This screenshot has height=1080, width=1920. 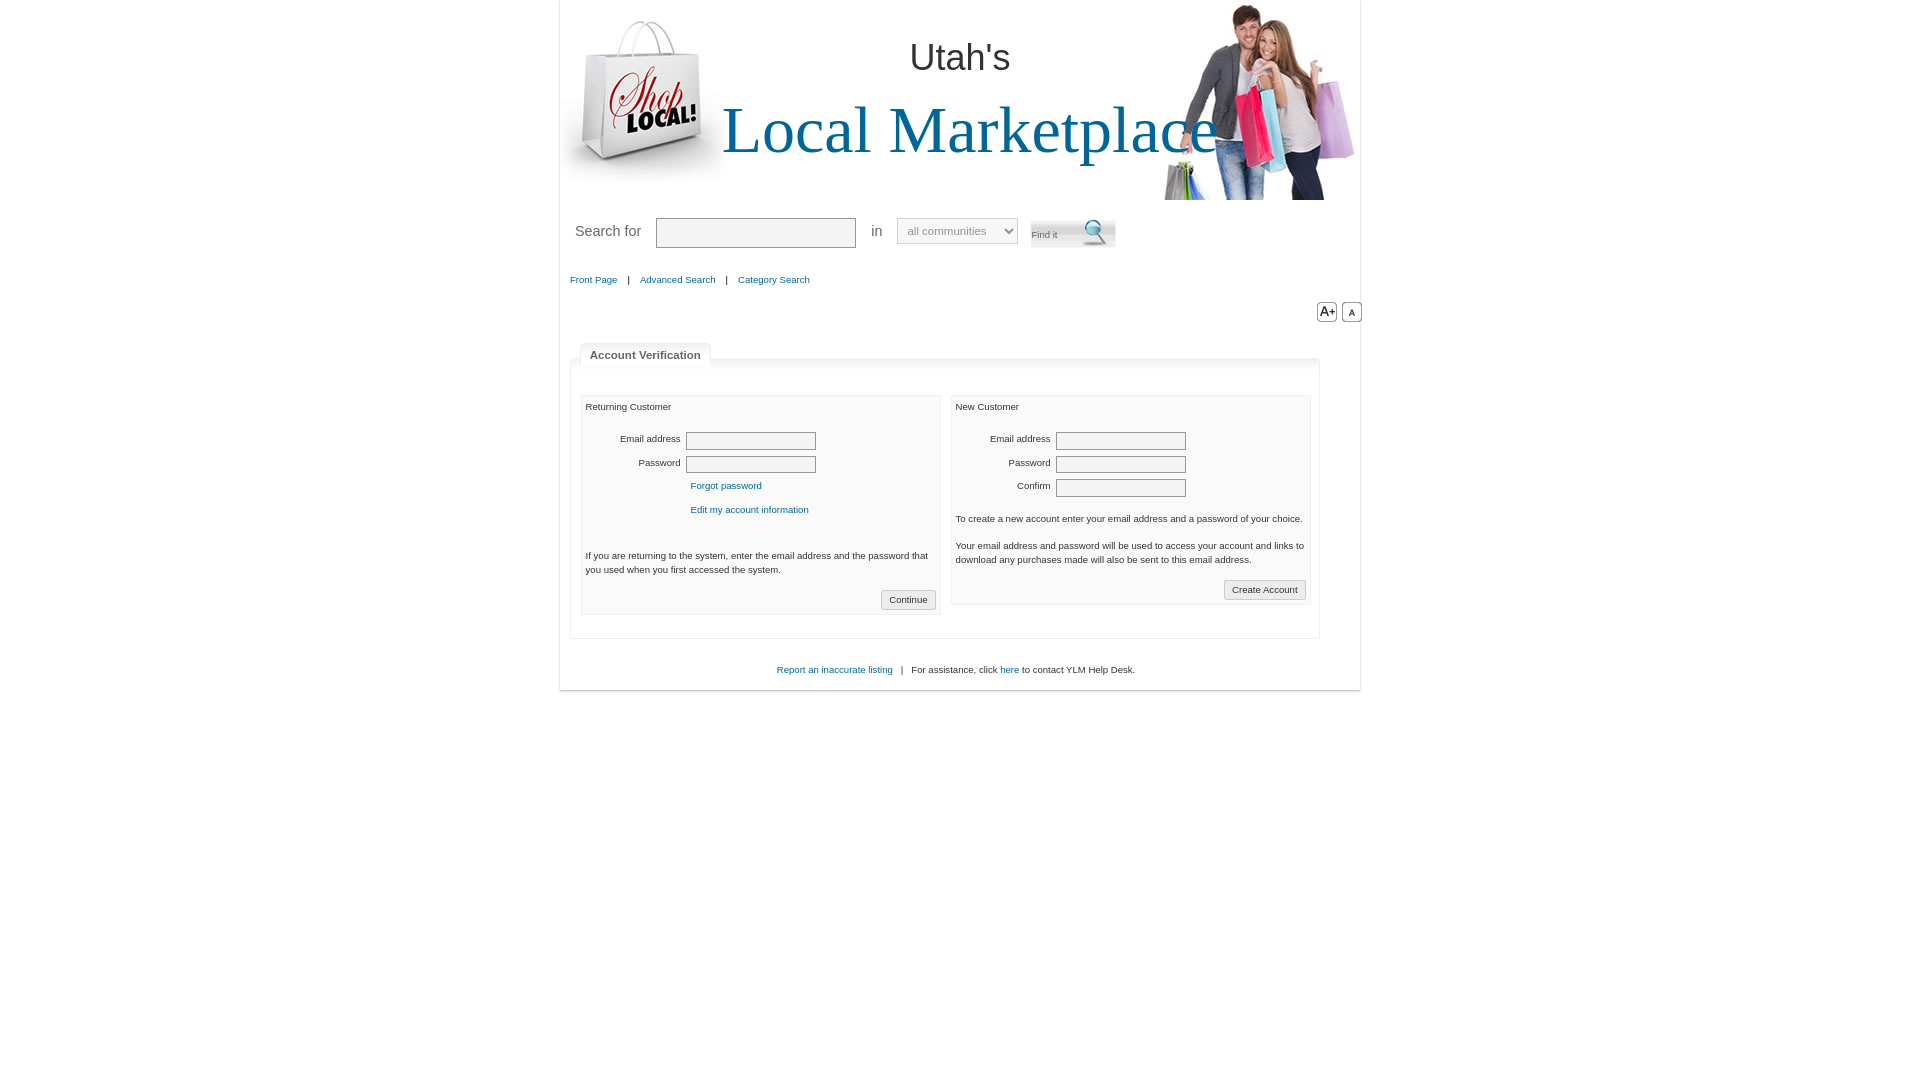 I want to click on here, so click(x=1010, y=670).